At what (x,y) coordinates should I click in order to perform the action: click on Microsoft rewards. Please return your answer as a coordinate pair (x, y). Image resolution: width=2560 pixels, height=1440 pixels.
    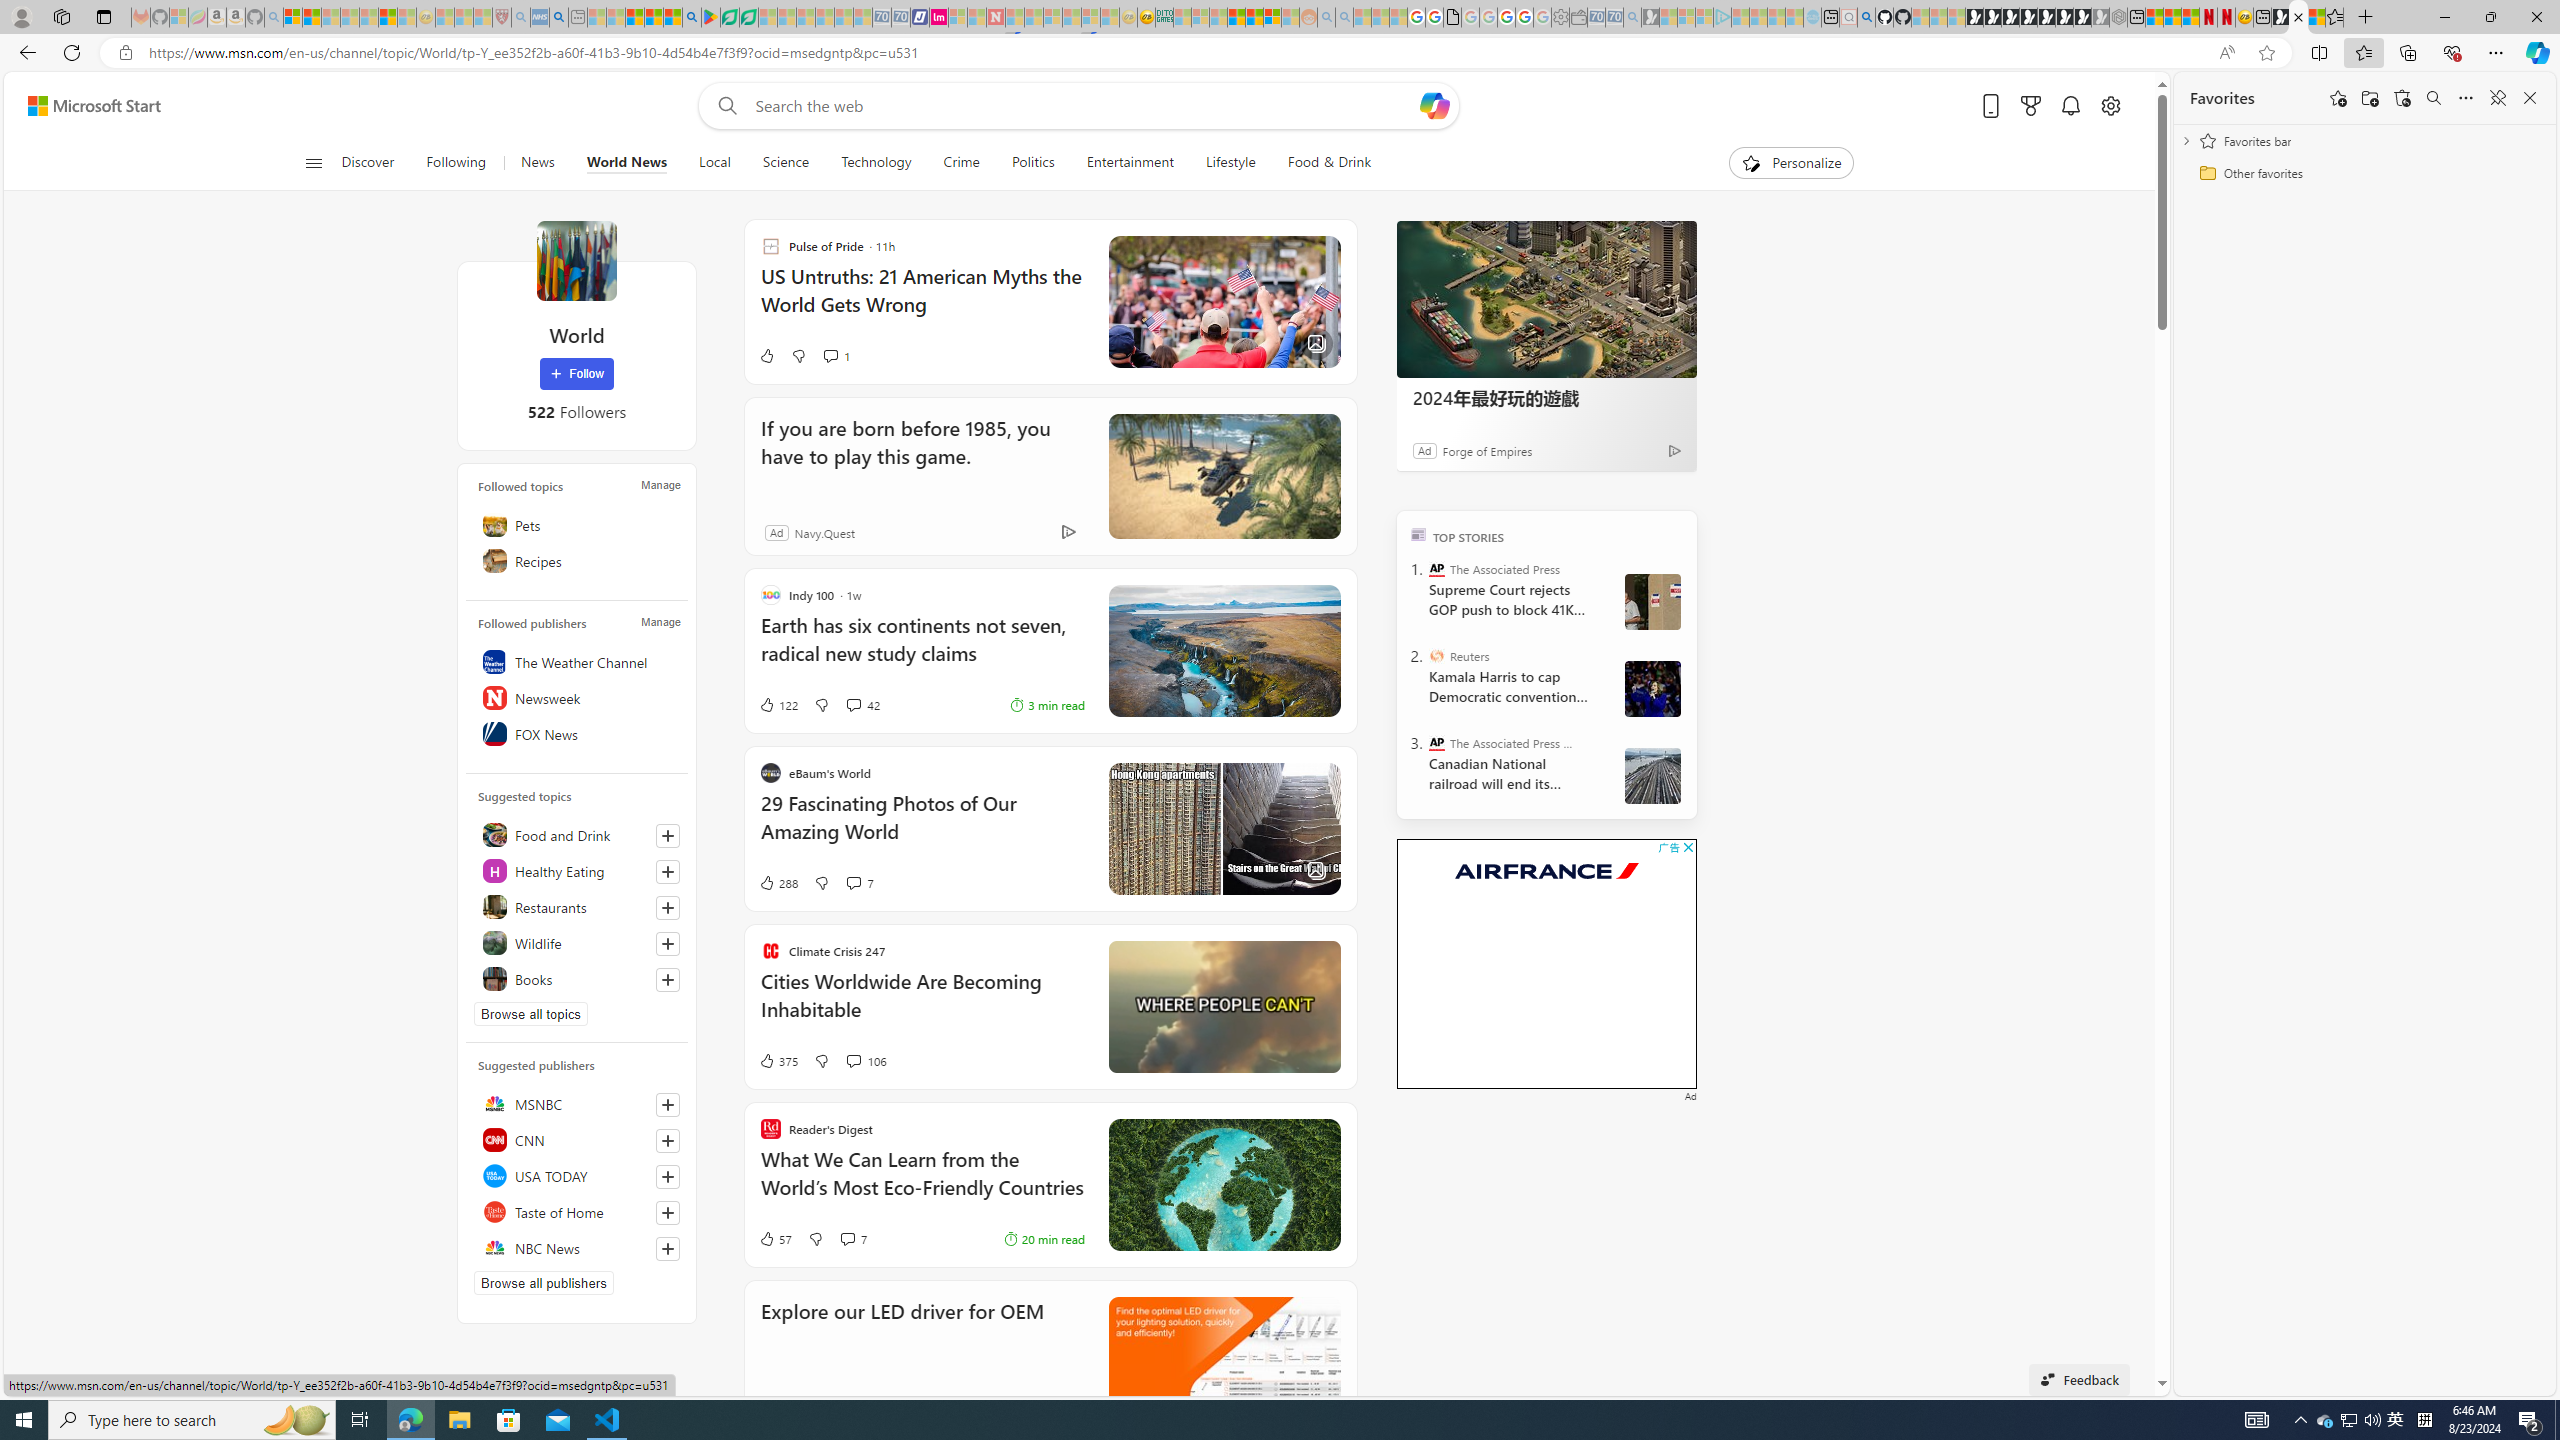
    Looking at the image, I should click on (2030, 106).